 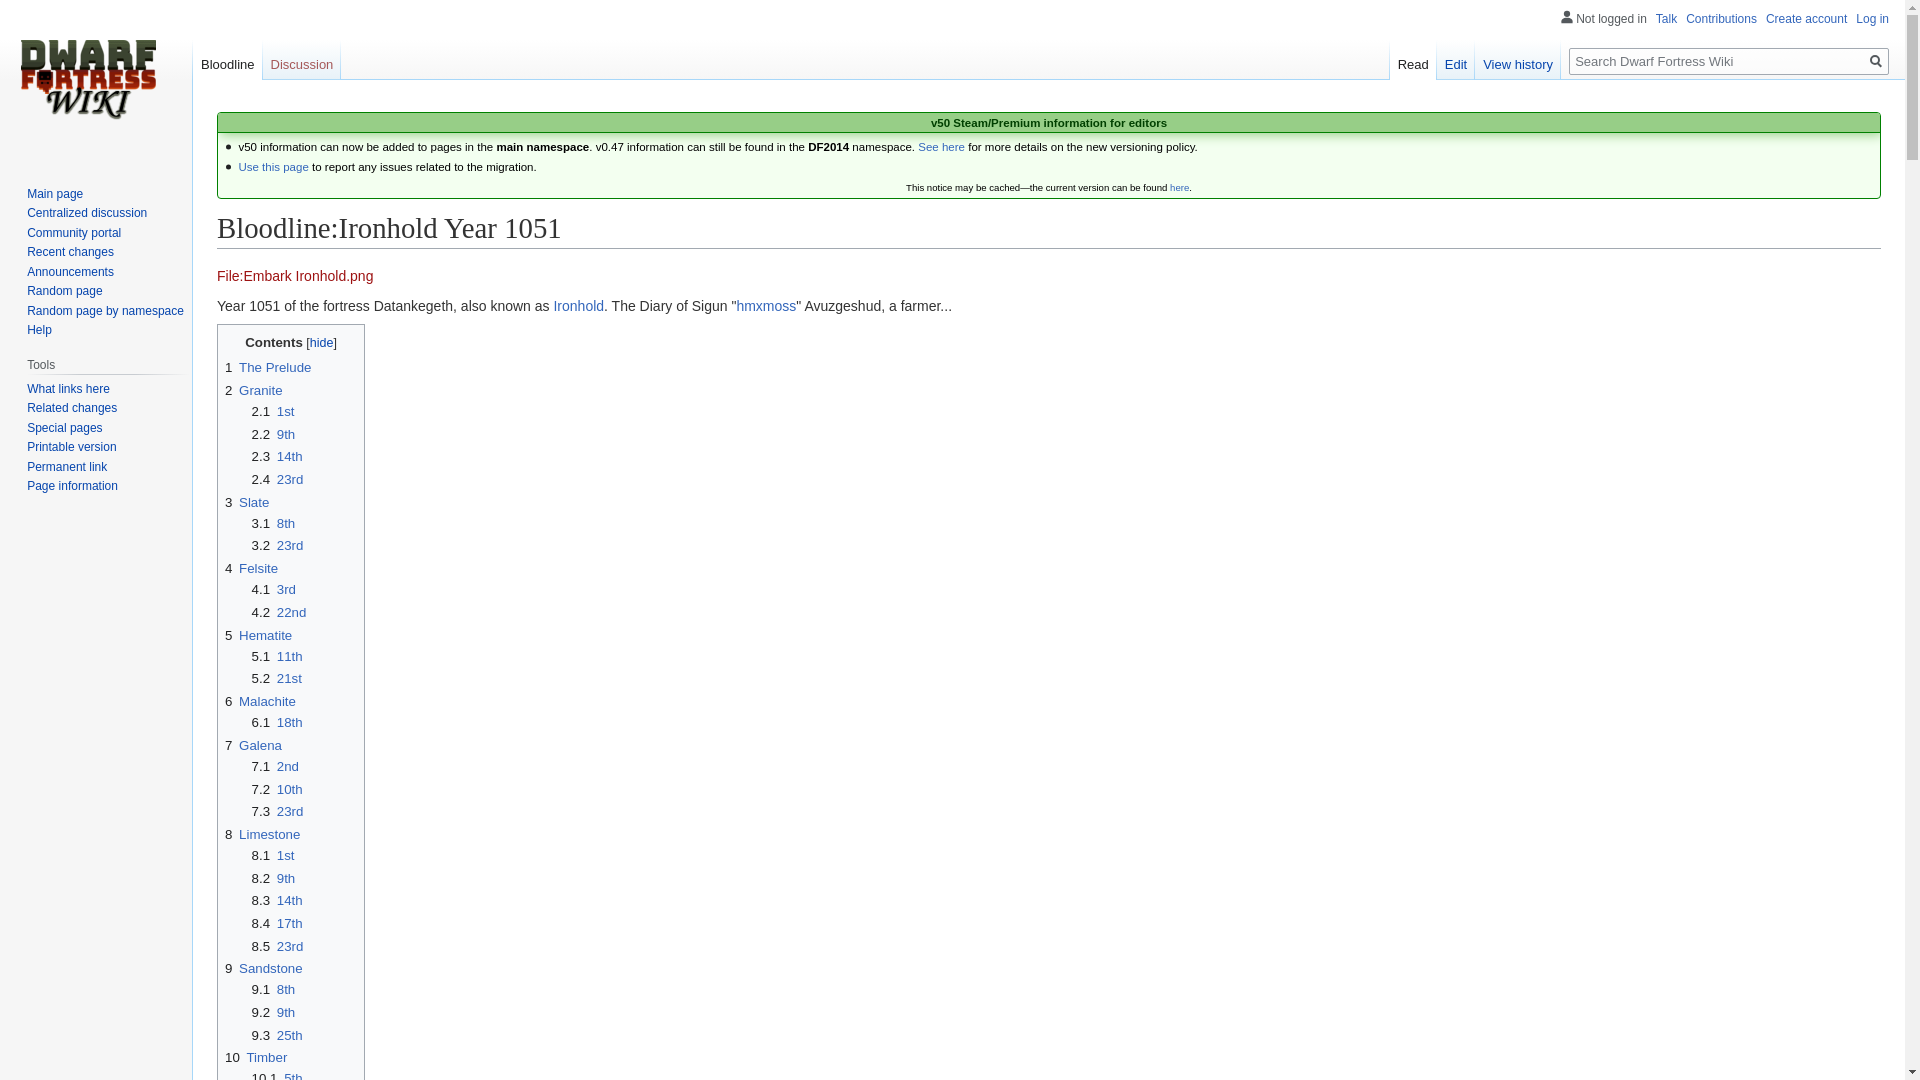 I want to click on 3.2 23rd, so click(x=277, y=544).